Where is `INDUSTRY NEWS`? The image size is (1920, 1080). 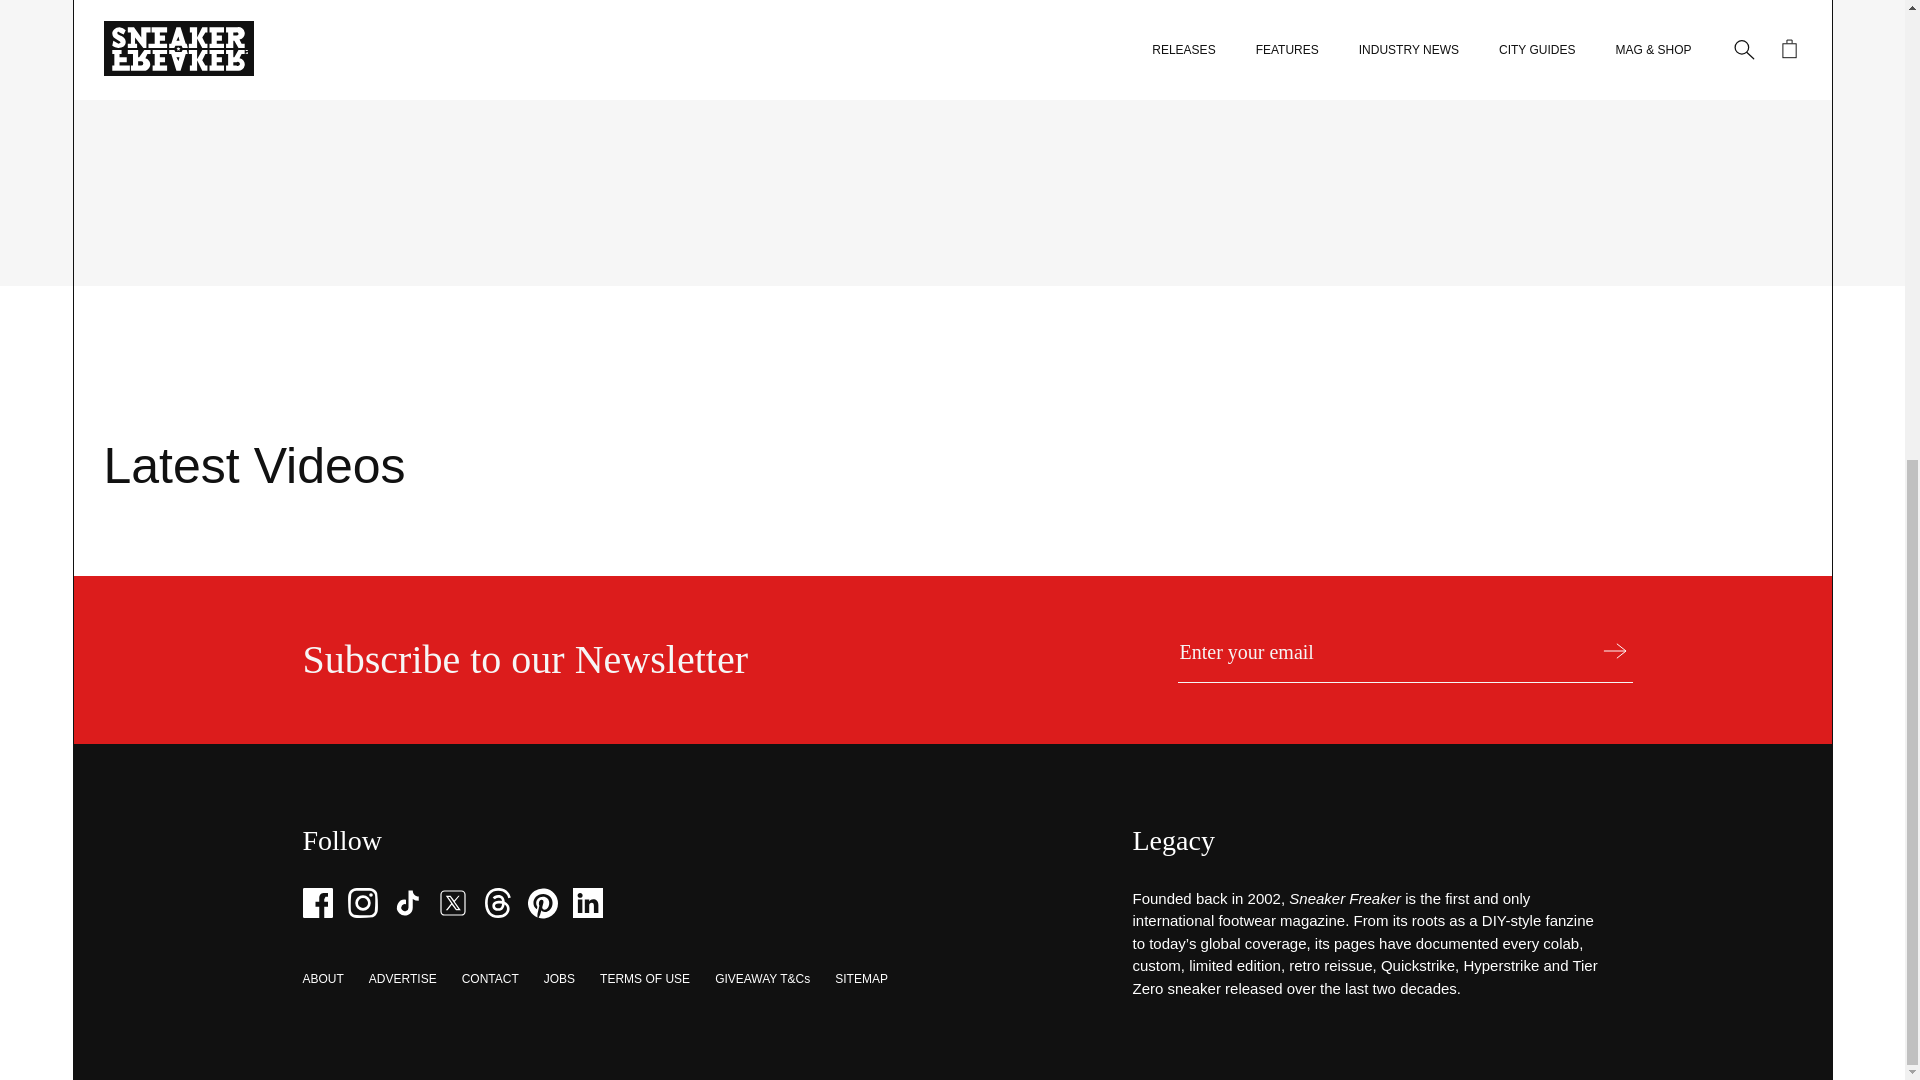 INDUSTRY NEWS is located at coordinates (301, 93).